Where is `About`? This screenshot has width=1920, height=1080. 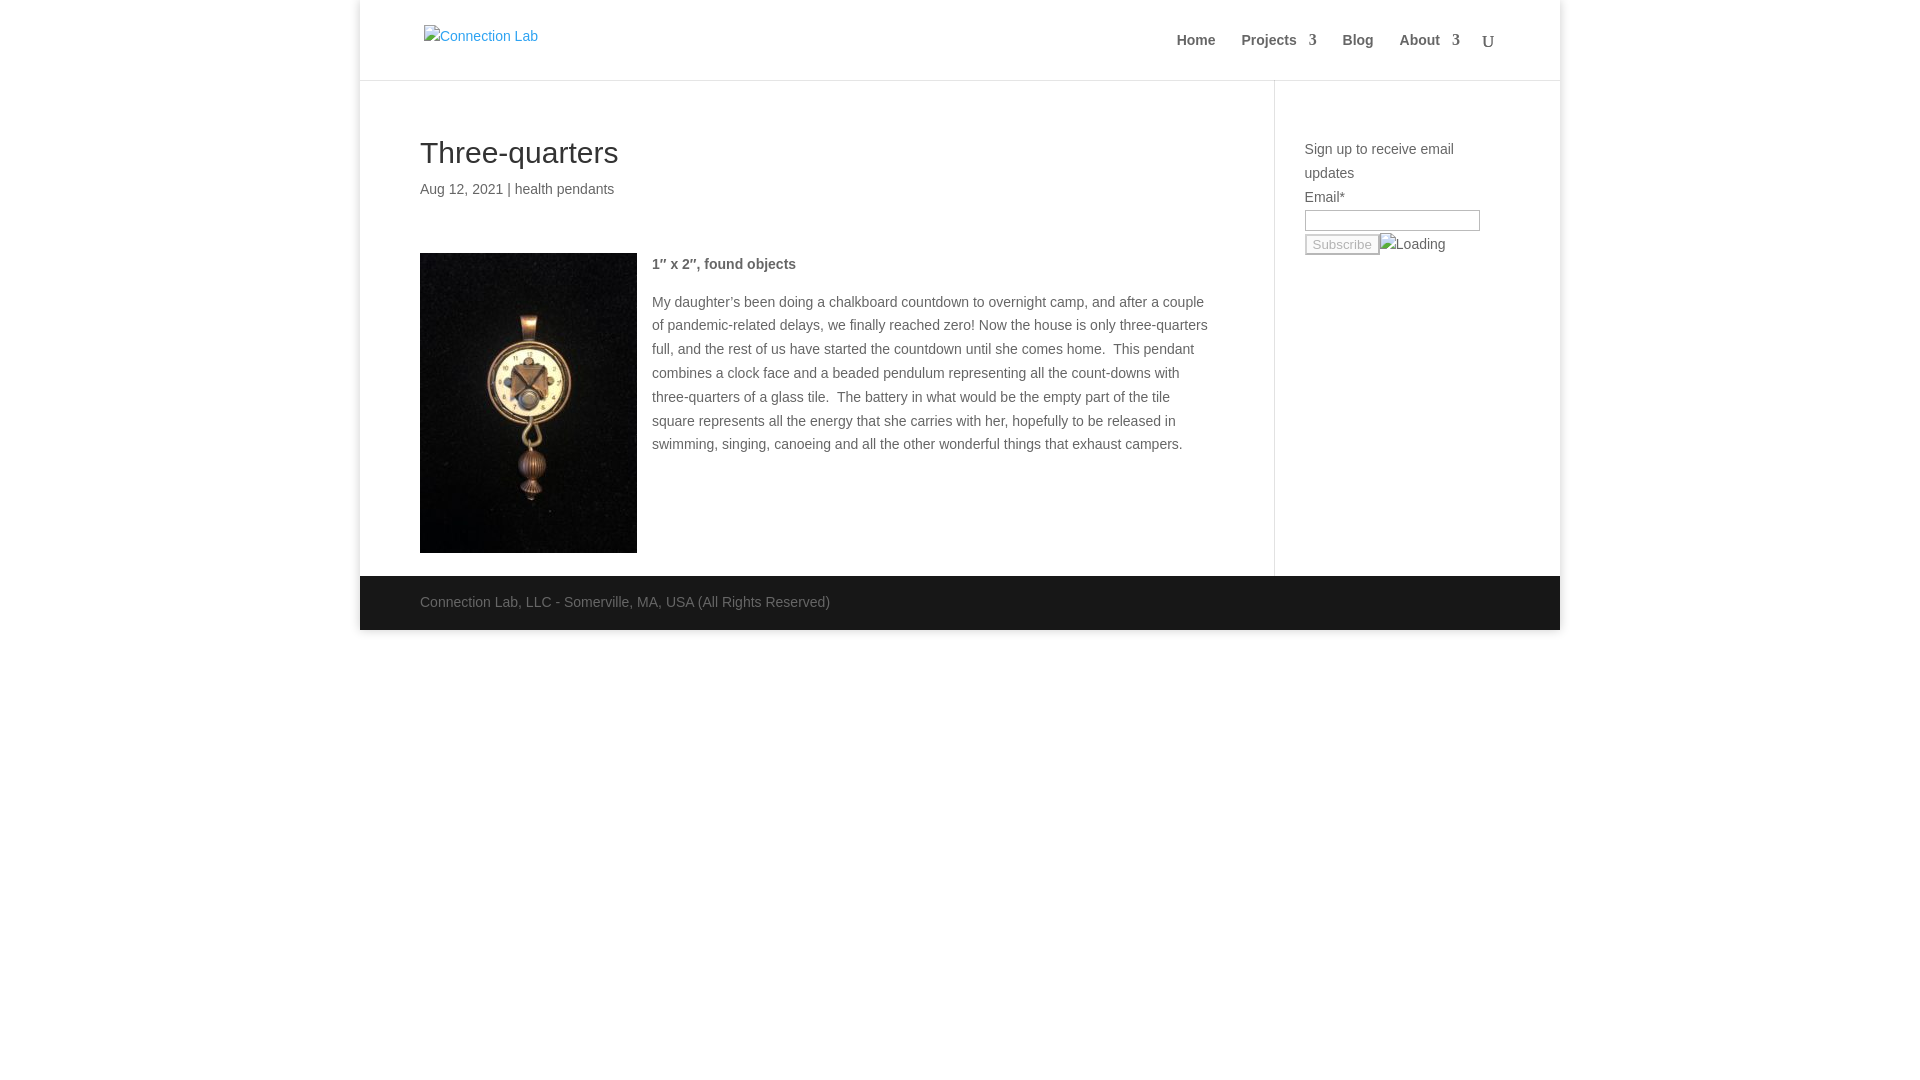 About is located at coordinates (1429, 56).